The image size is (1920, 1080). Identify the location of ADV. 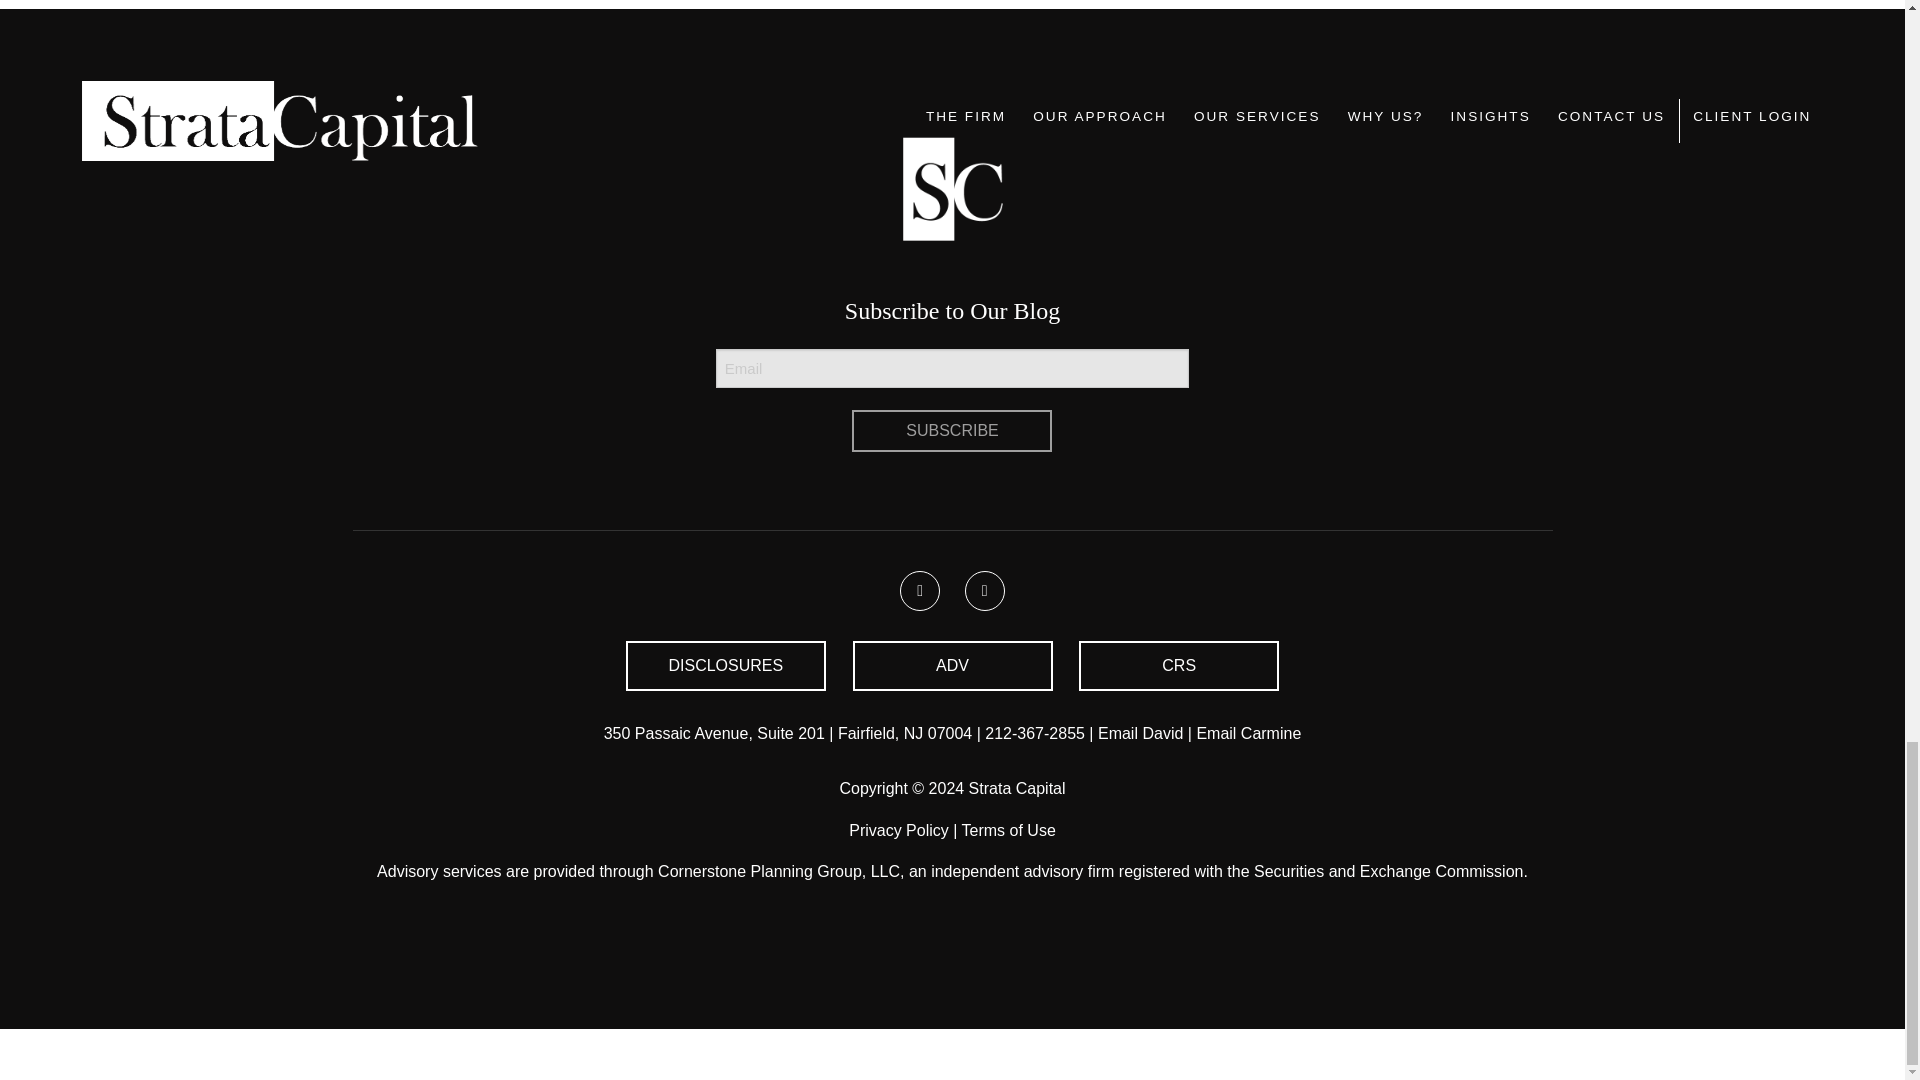
(952, 666).